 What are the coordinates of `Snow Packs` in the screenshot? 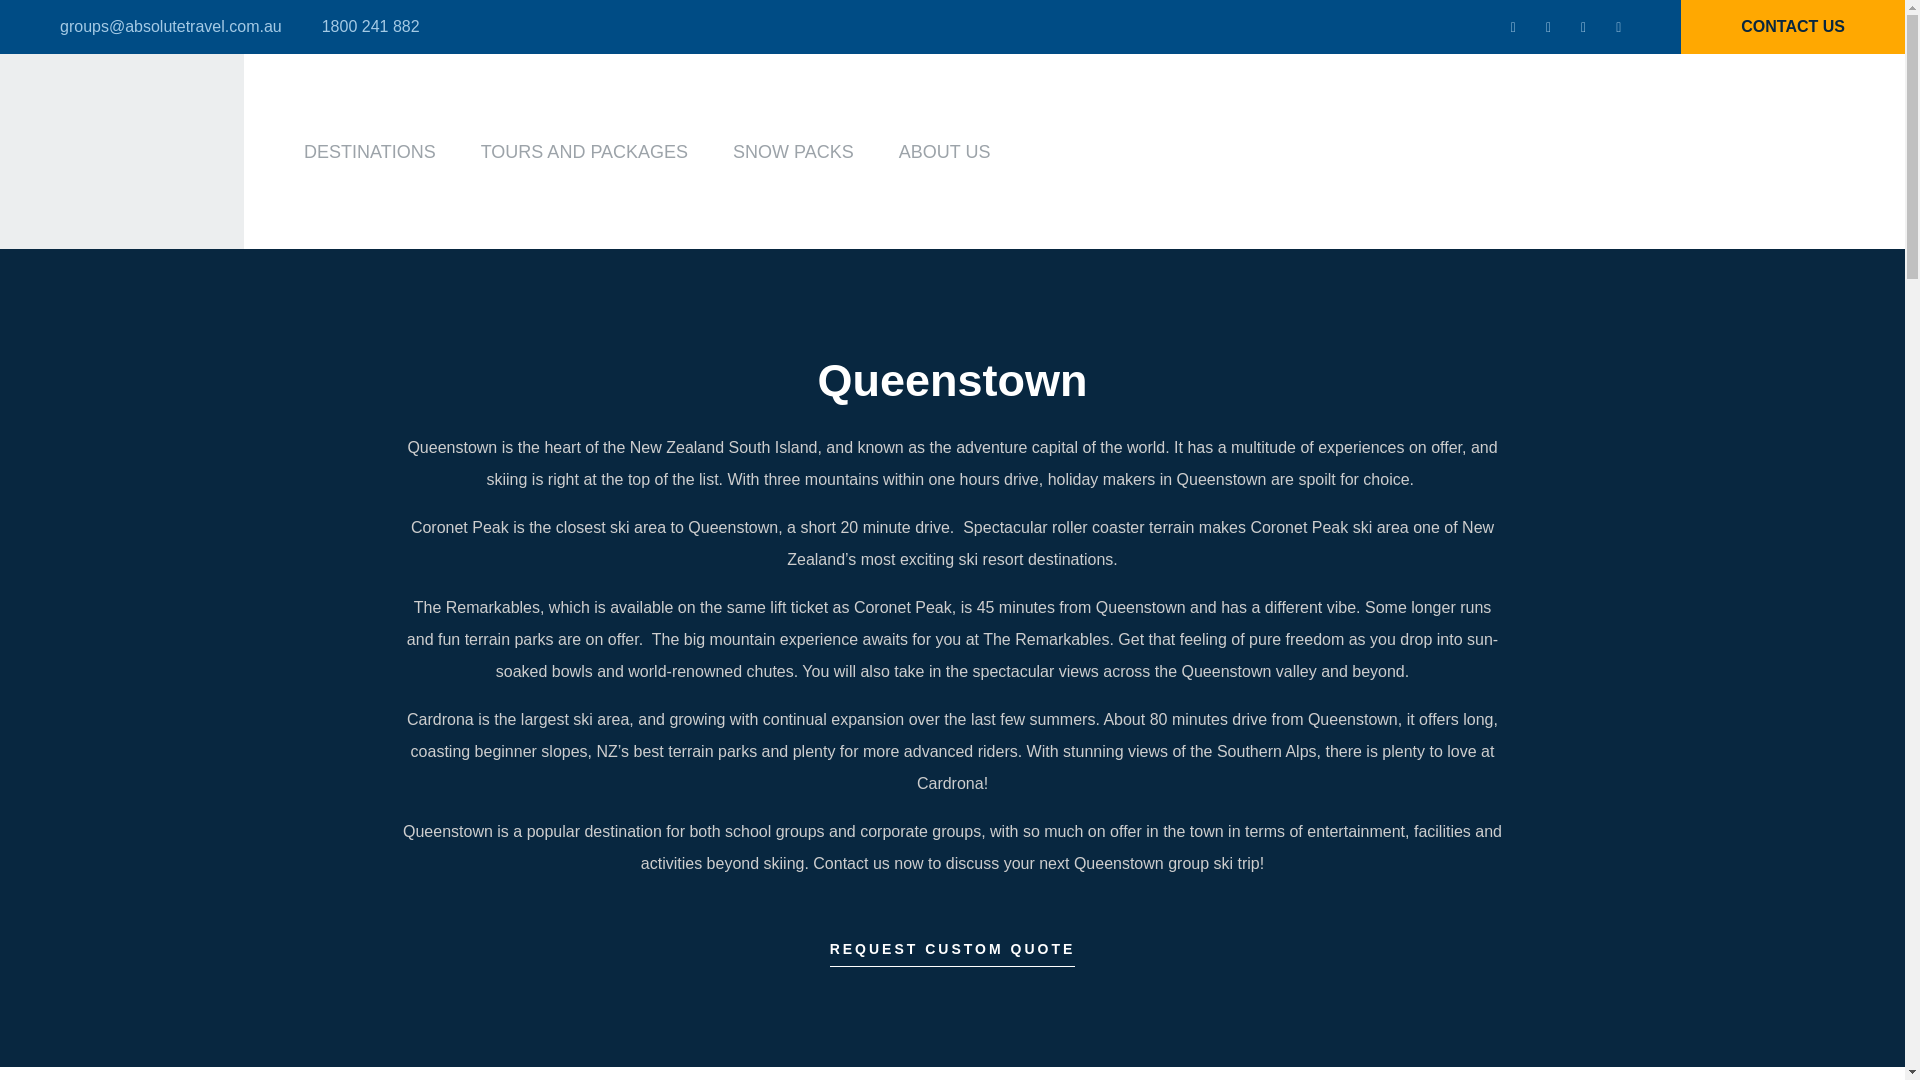 It's located at (794, 152).